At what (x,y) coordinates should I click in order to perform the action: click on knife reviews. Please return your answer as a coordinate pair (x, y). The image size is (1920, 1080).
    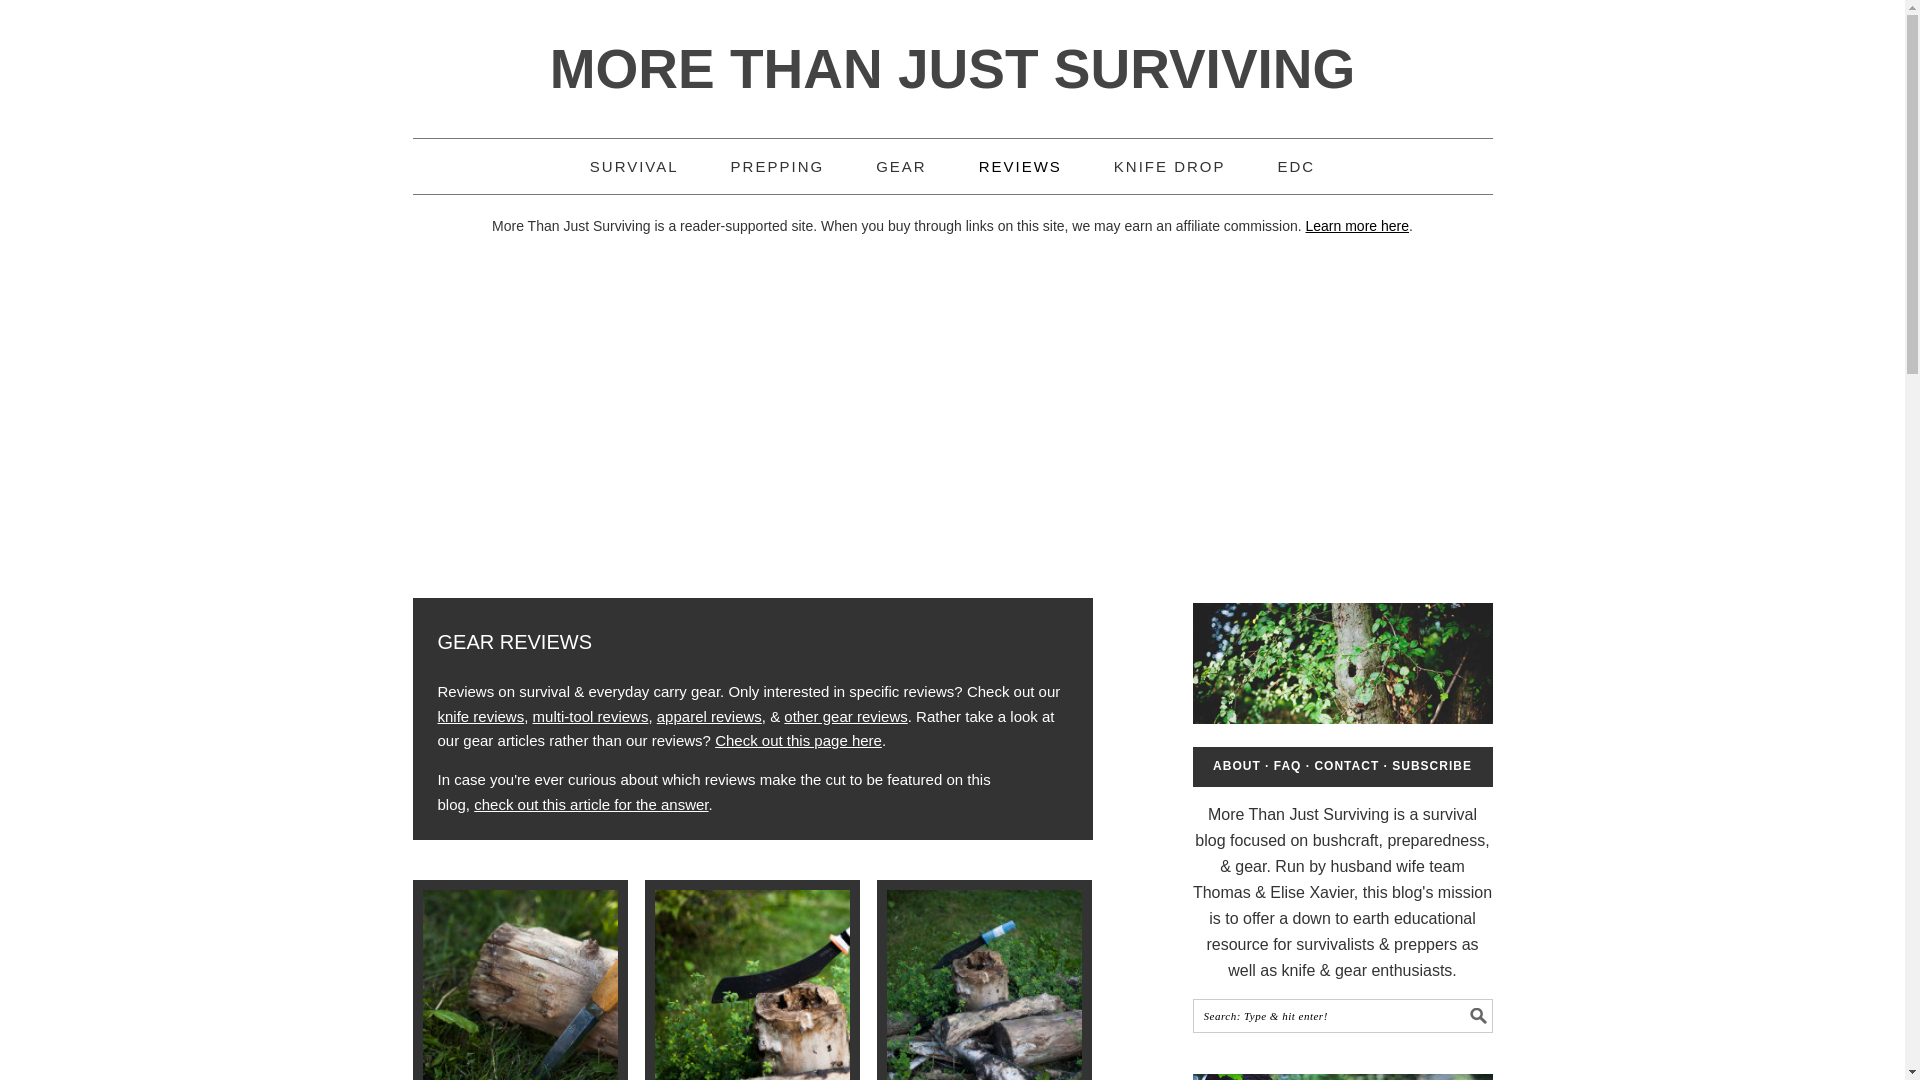
    Looking at the image, I should click on (480, 716).